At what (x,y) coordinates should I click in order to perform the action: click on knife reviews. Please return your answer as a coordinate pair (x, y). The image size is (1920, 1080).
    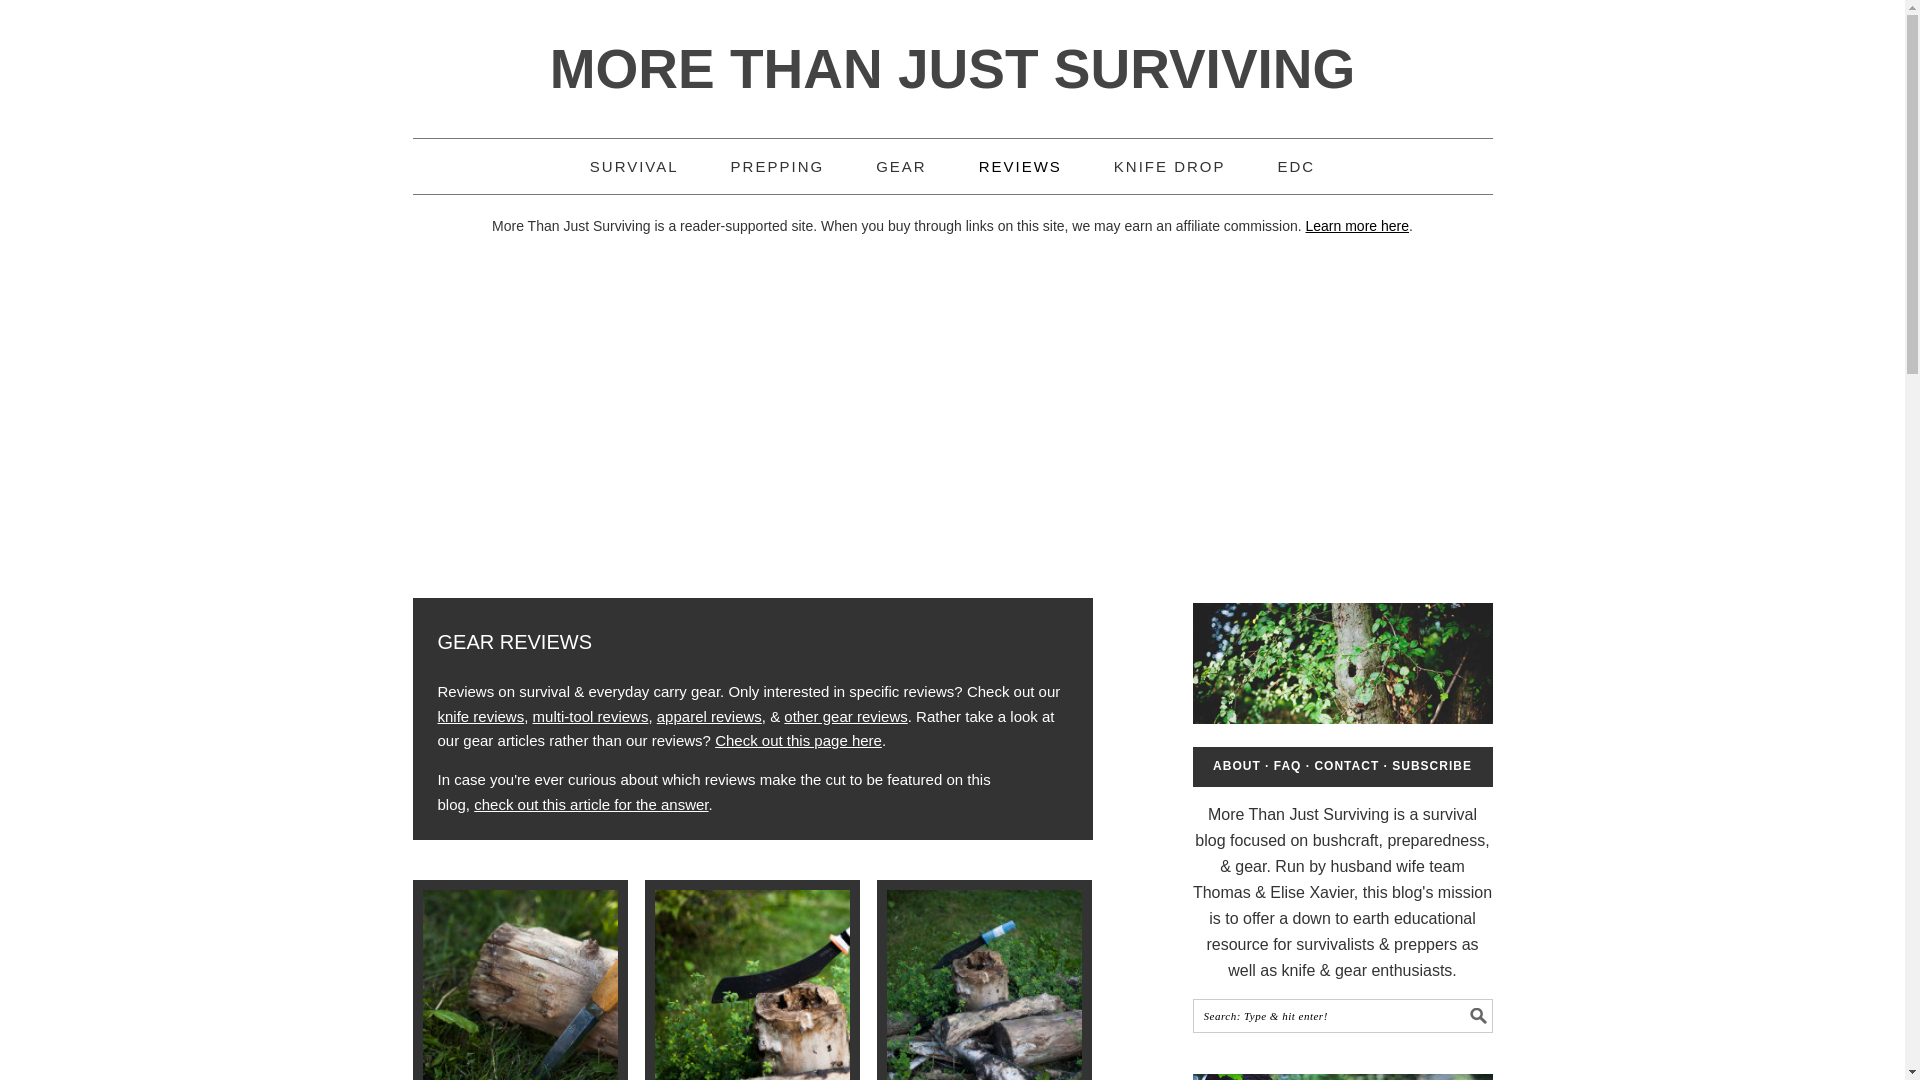
    Looking at the image, I should click on (480, 716).